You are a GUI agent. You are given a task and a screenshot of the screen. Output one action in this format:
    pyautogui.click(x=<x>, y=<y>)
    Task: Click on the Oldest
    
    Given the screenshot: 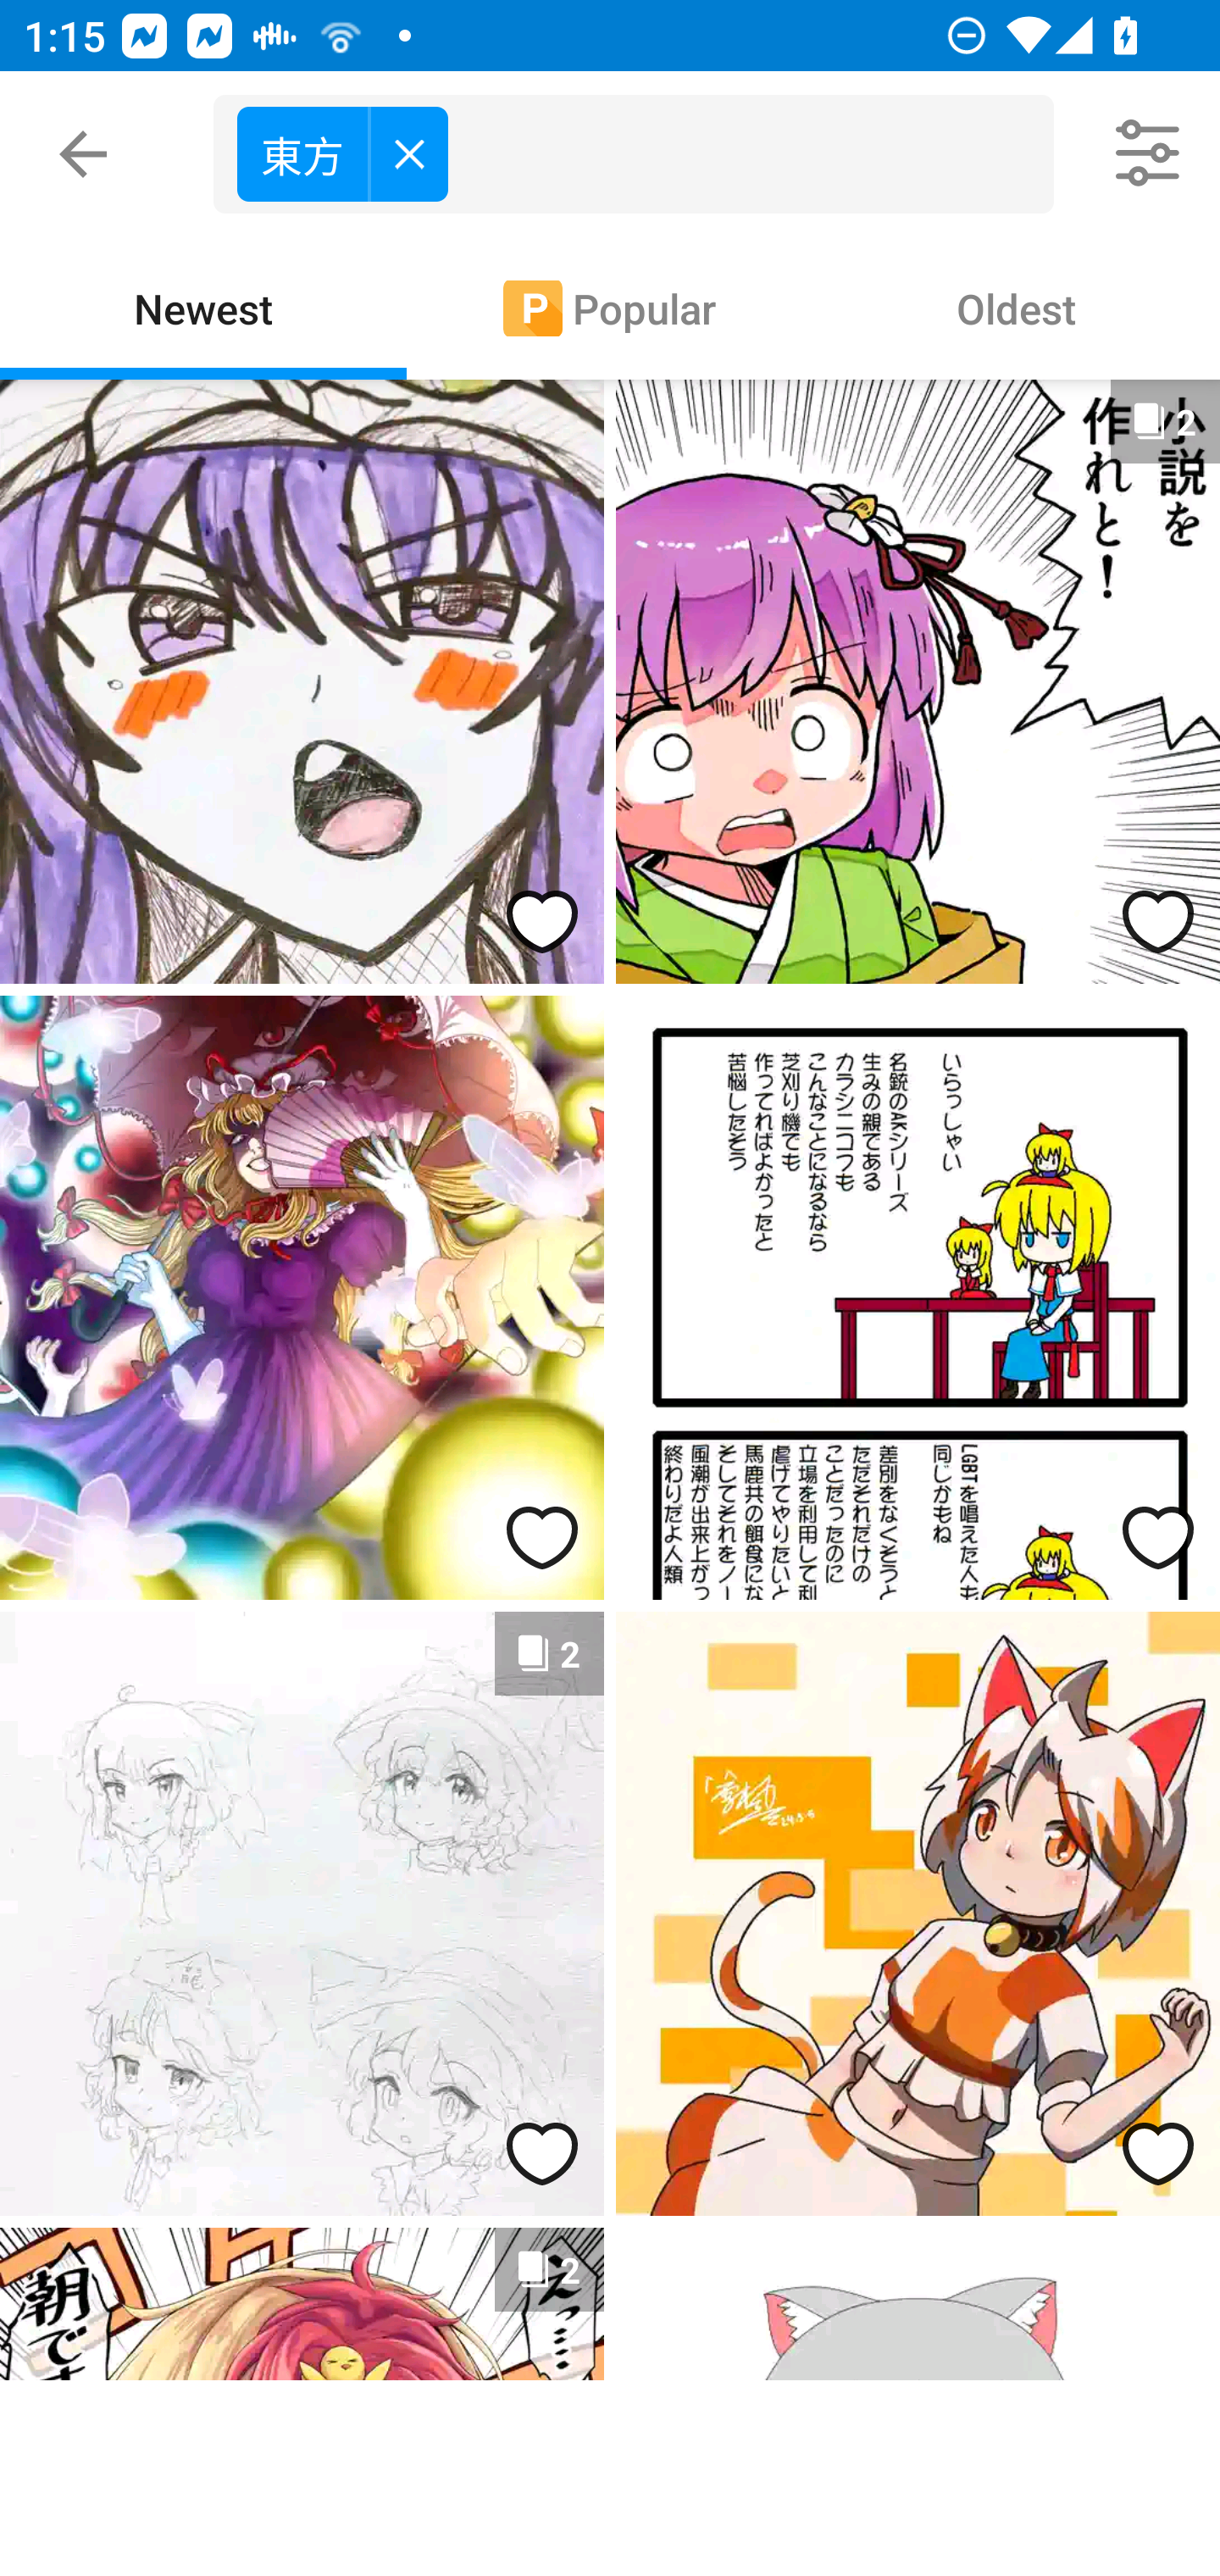 What is the action you would take?
    pyautogui.click(x=1017, y=307)
    